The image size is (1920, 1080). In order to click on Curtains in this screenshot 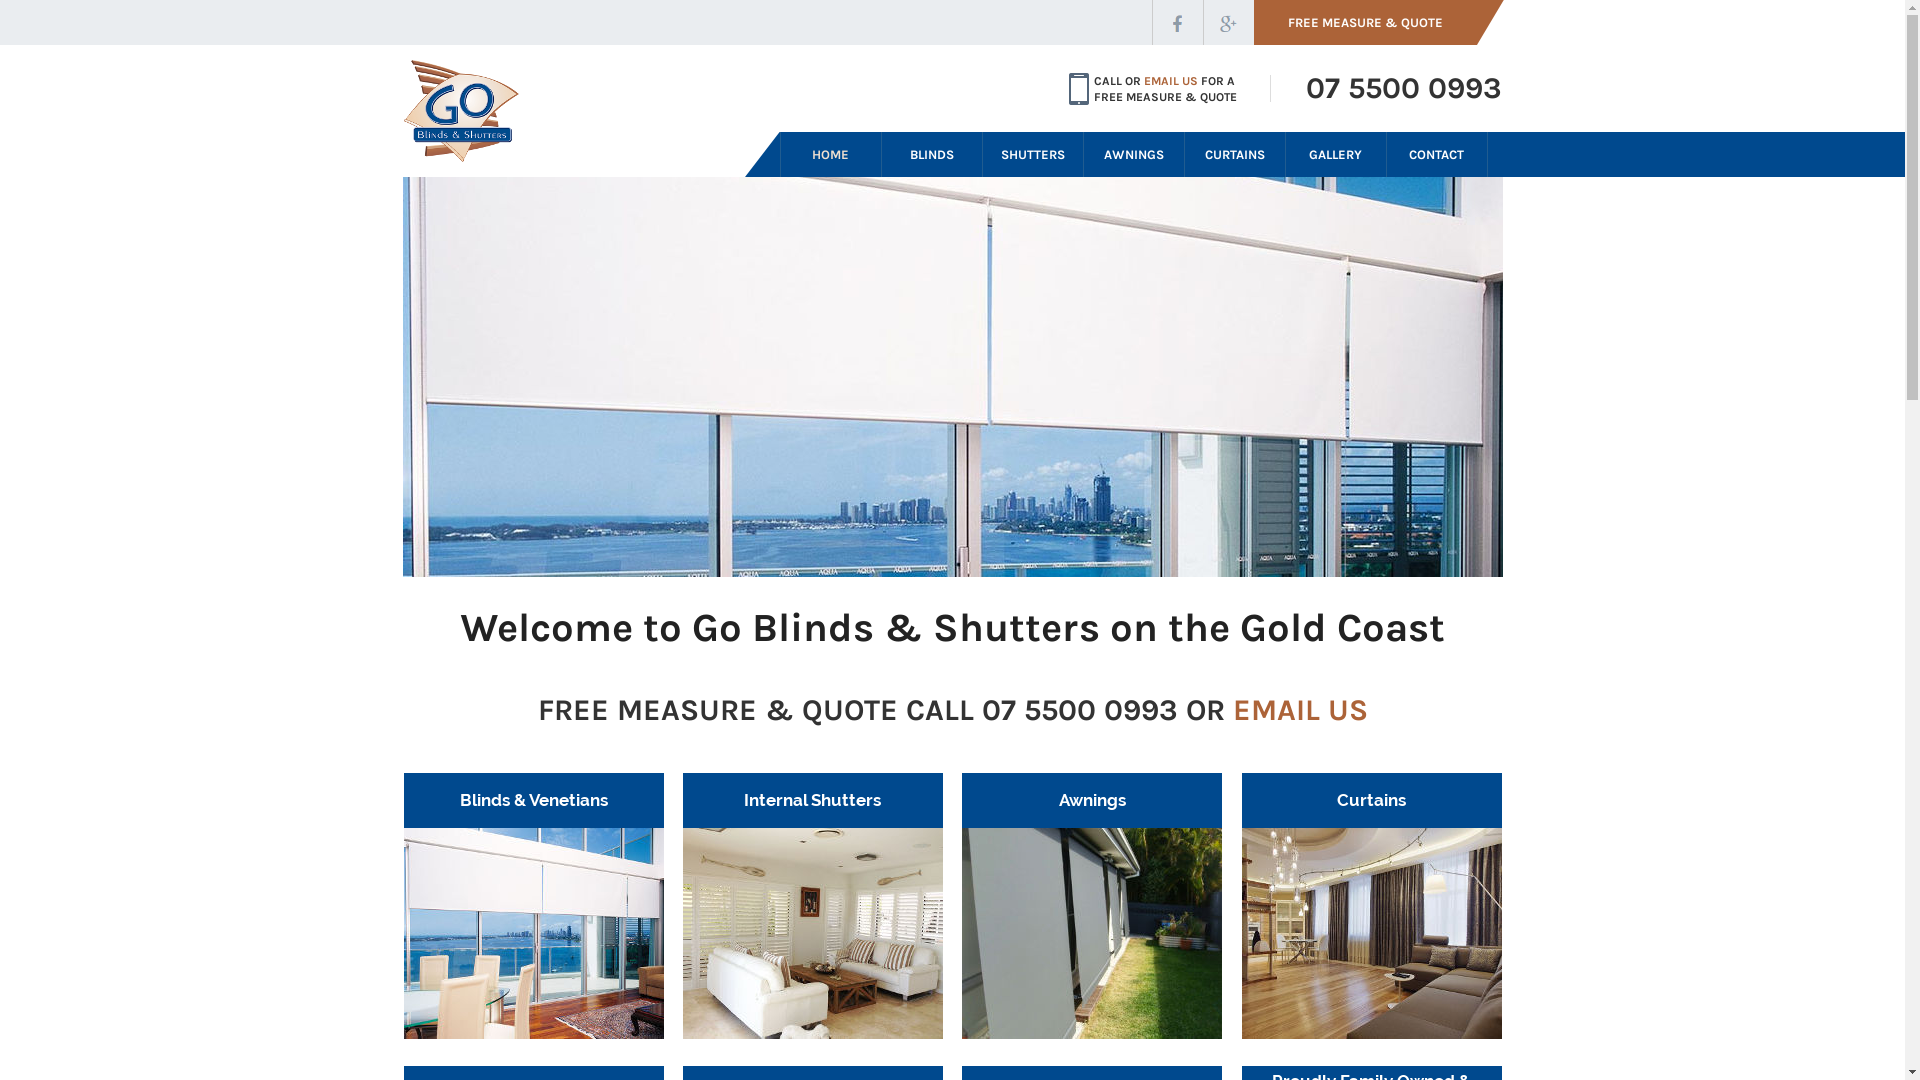, I will do `click(1372, 906)`.